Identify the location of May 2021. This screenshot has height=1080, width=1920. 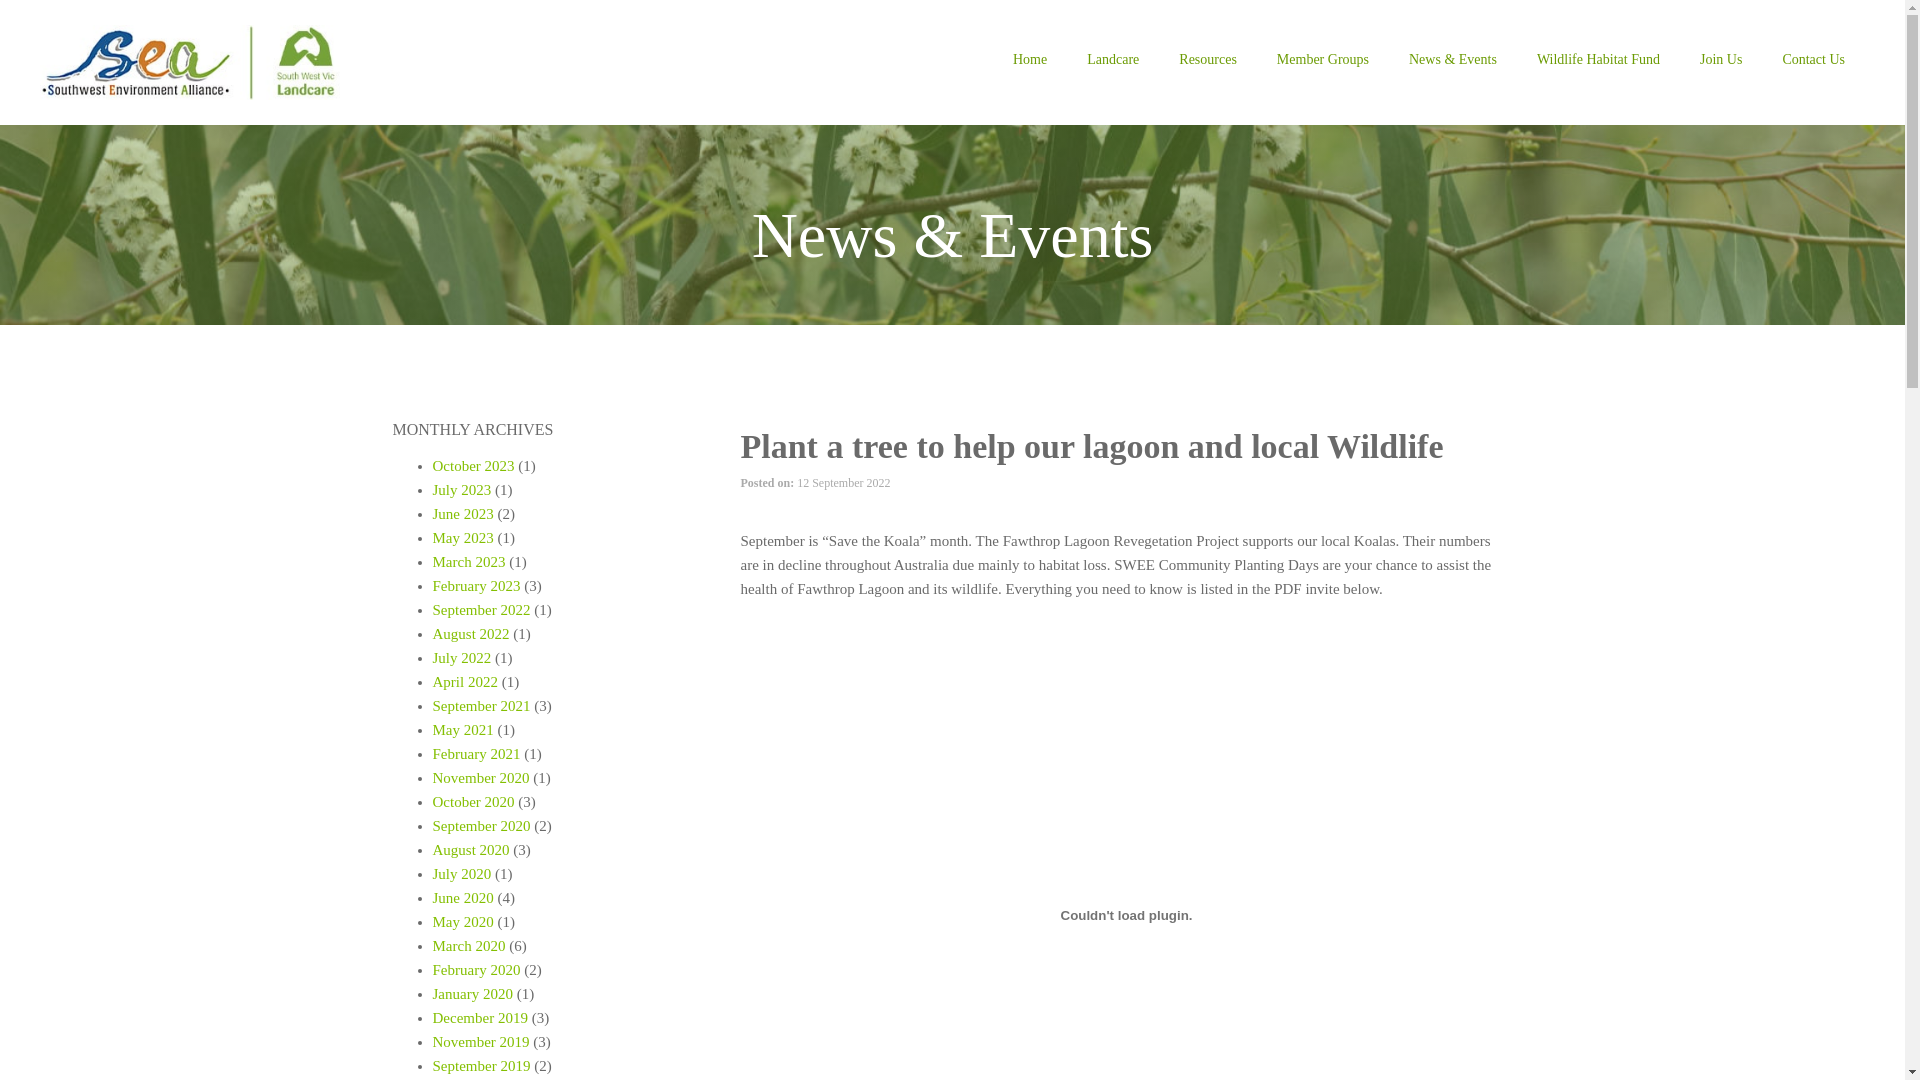
(462, 730).